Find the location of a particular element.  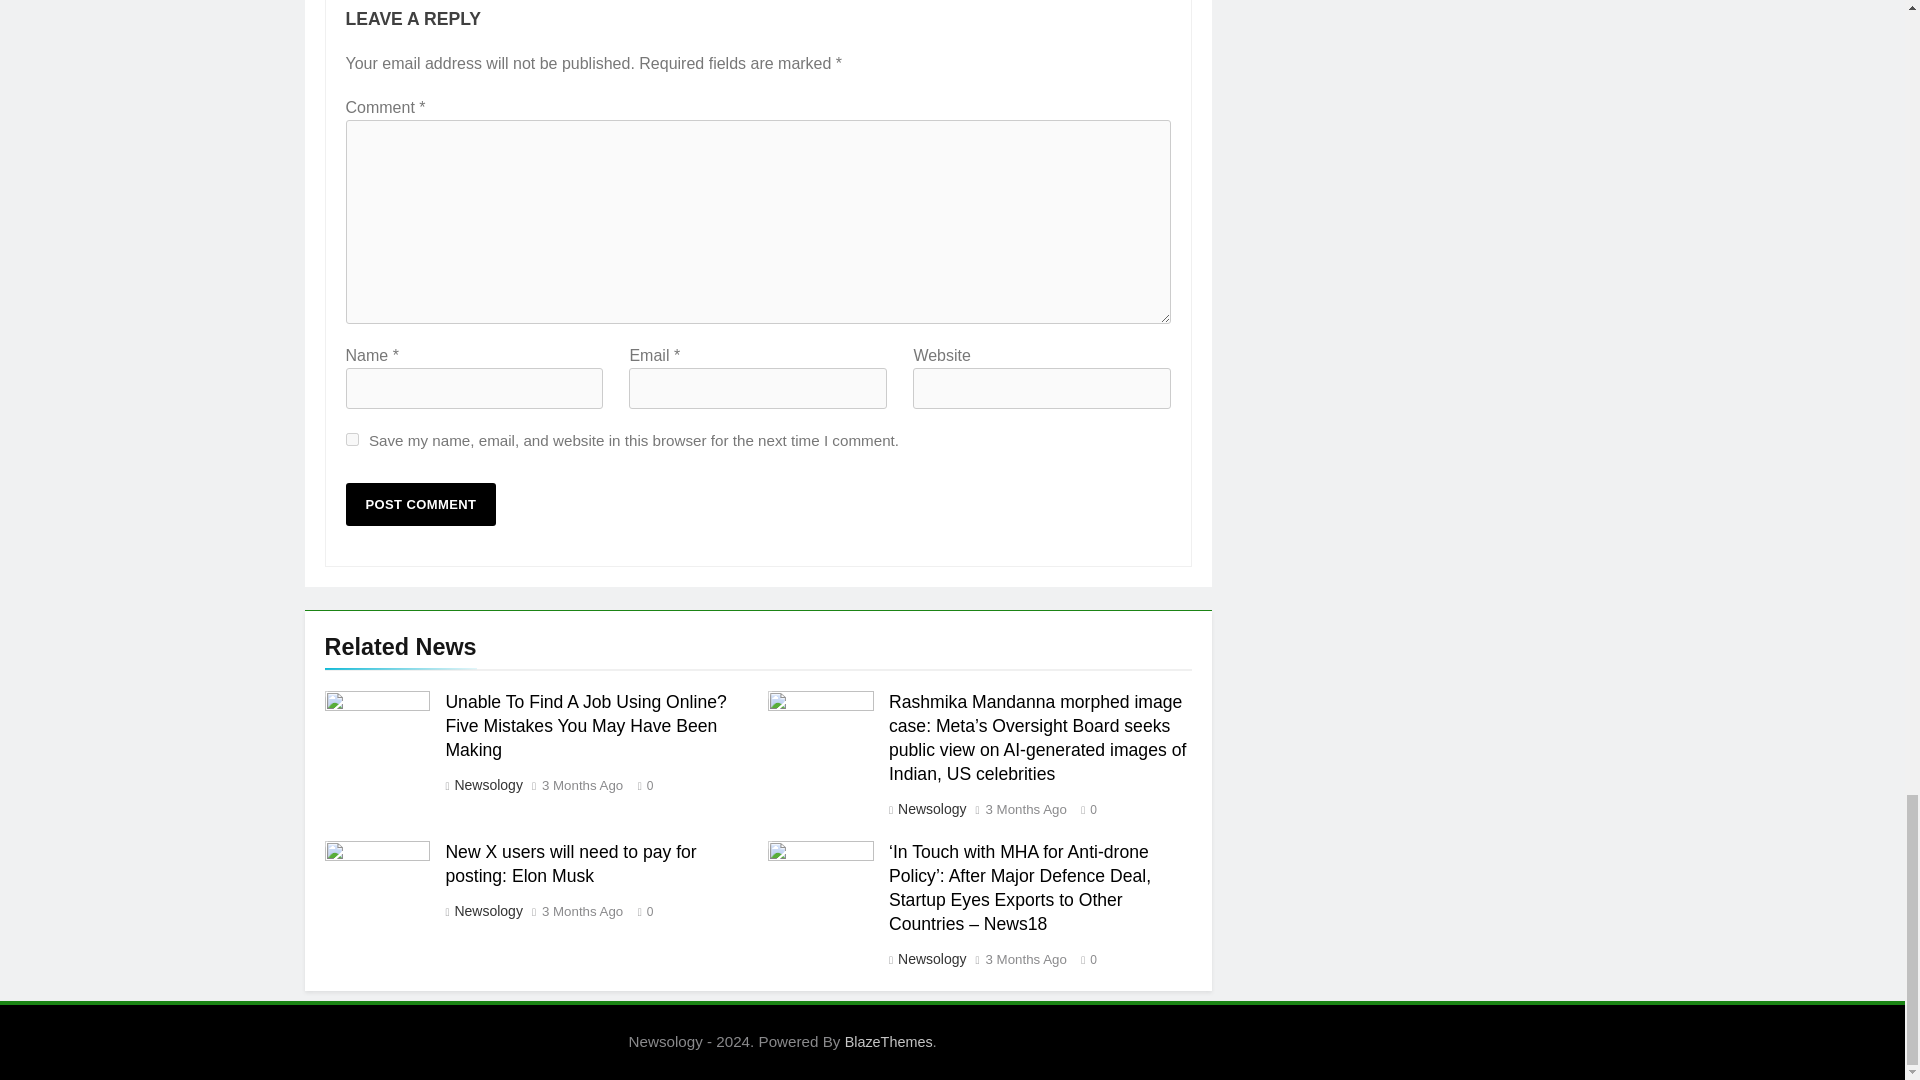

yes is located at coordinates (352, 440).